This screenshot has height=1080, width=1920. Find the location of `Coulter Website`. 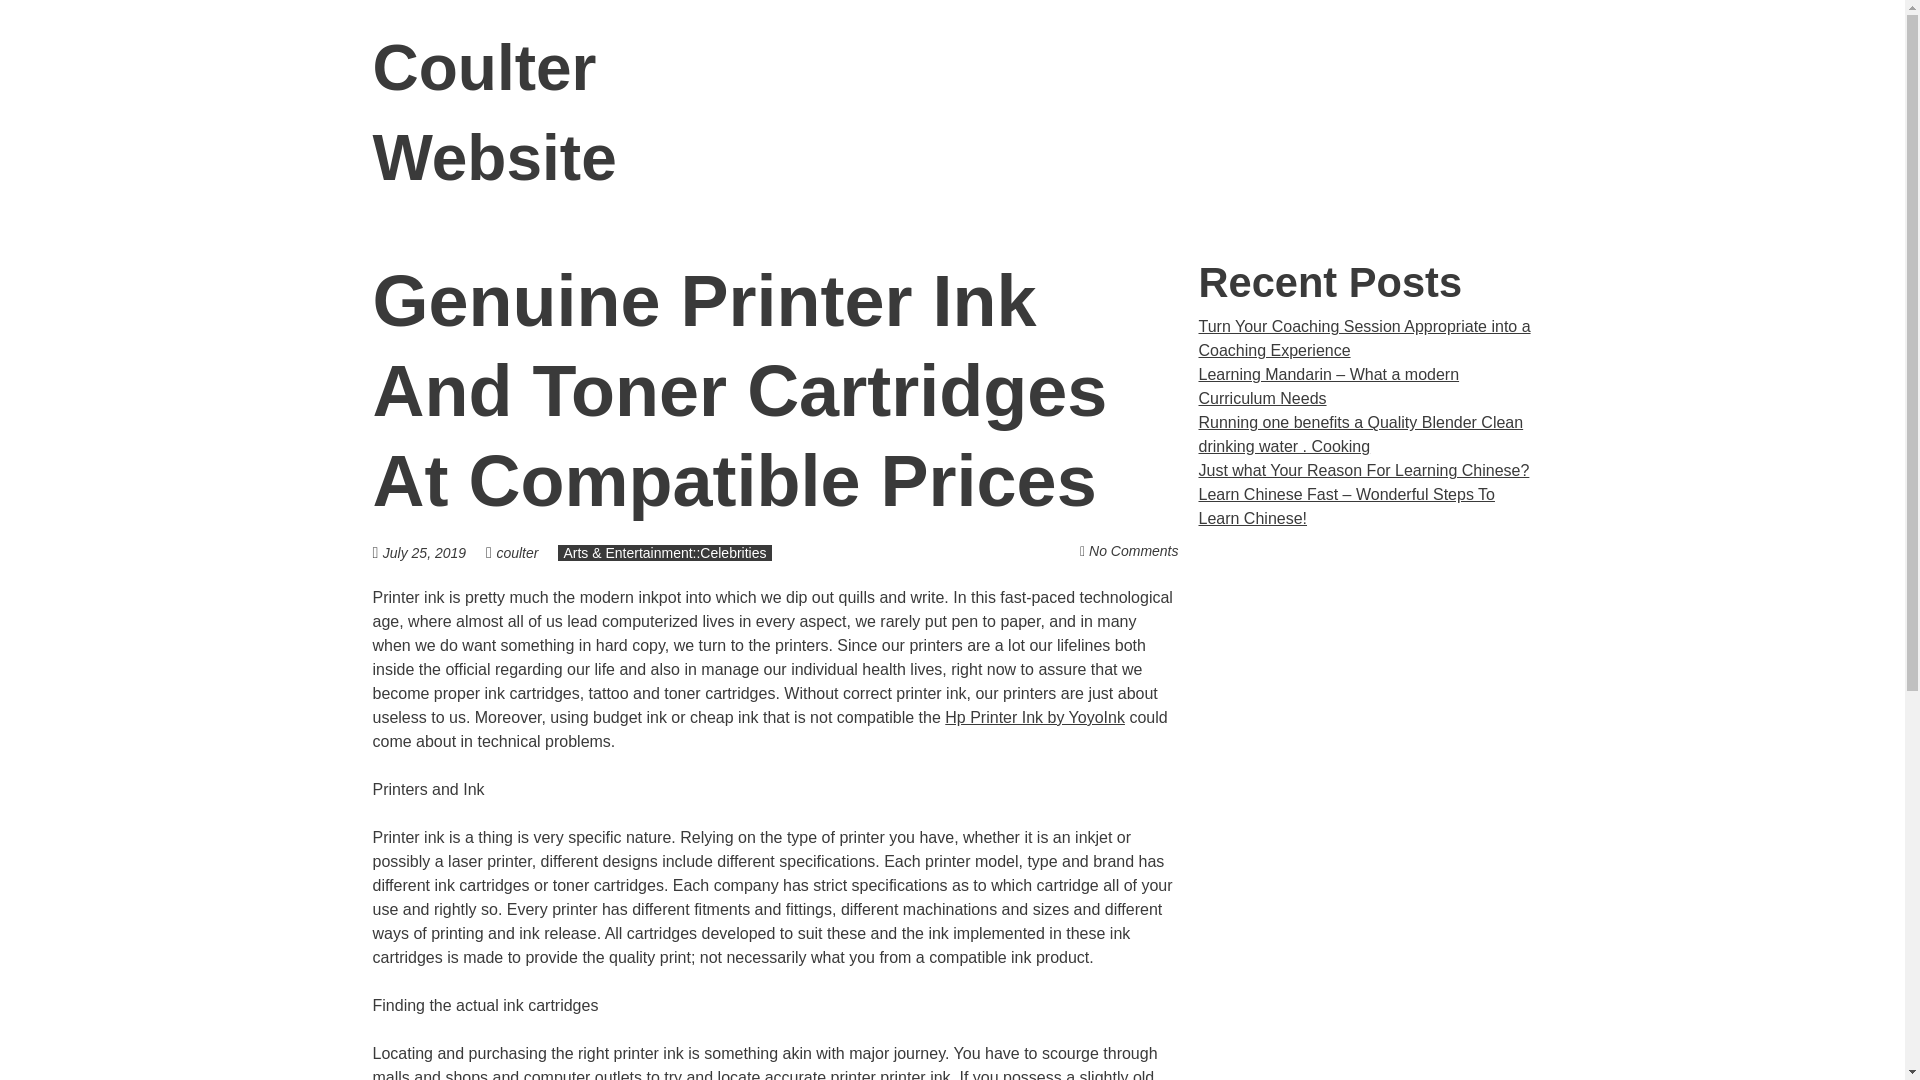

Coulter Website is located at coordinates (494, 113).